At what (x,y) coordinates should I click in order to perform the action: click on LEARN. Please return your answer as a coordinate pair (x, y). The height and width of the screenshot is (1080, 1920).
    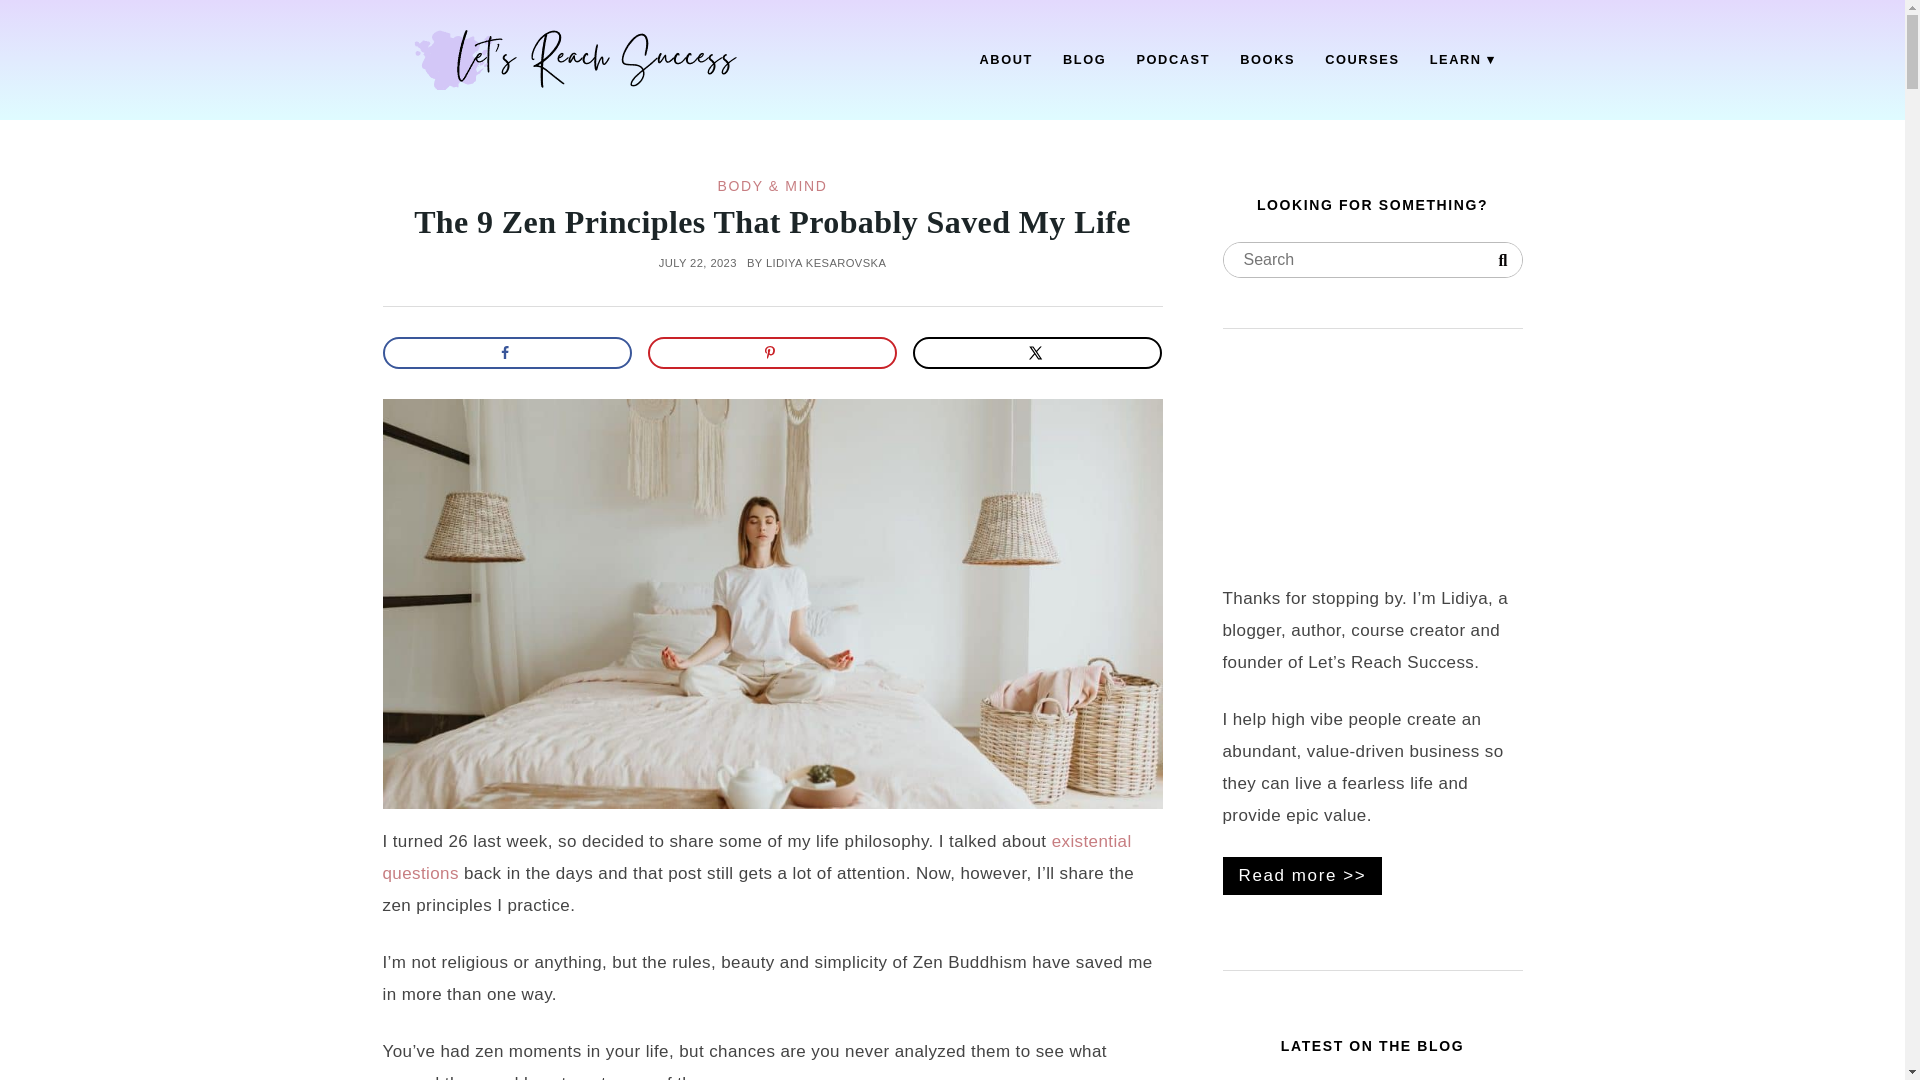
    Looking at the image, I should click on (1463, 60).